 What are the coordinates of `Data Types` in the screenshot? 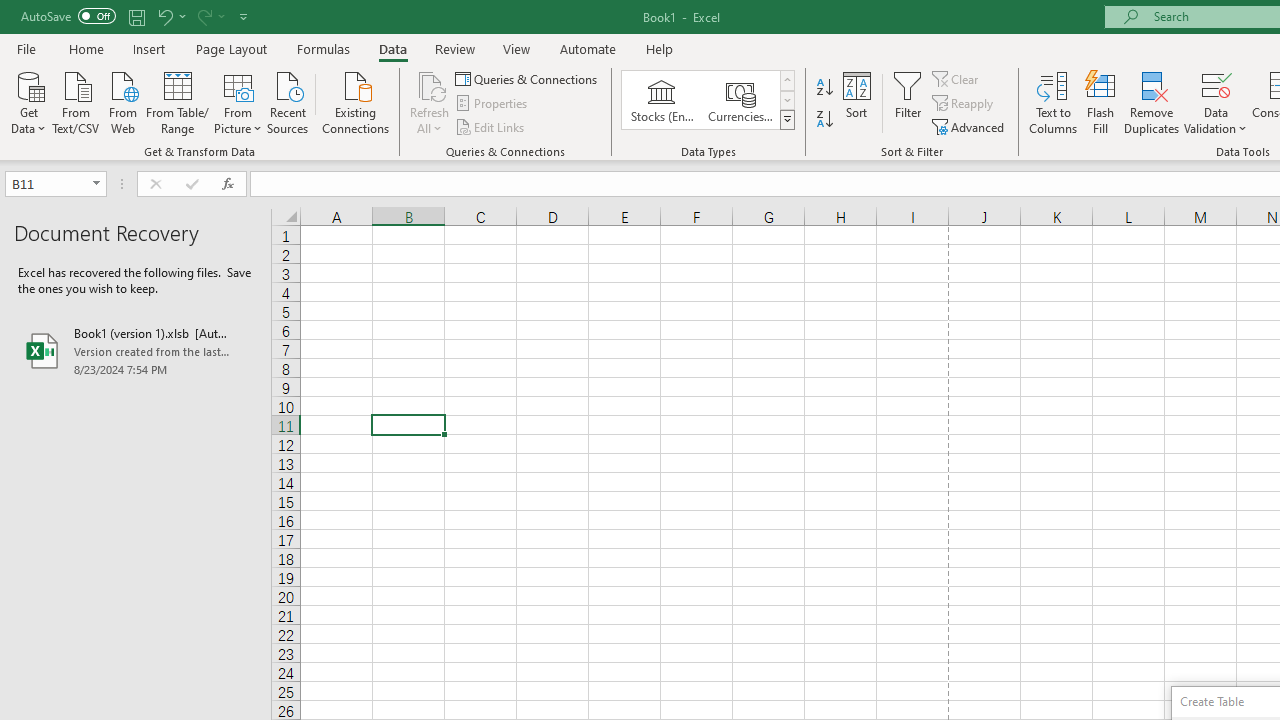 It's located at (786, 120).